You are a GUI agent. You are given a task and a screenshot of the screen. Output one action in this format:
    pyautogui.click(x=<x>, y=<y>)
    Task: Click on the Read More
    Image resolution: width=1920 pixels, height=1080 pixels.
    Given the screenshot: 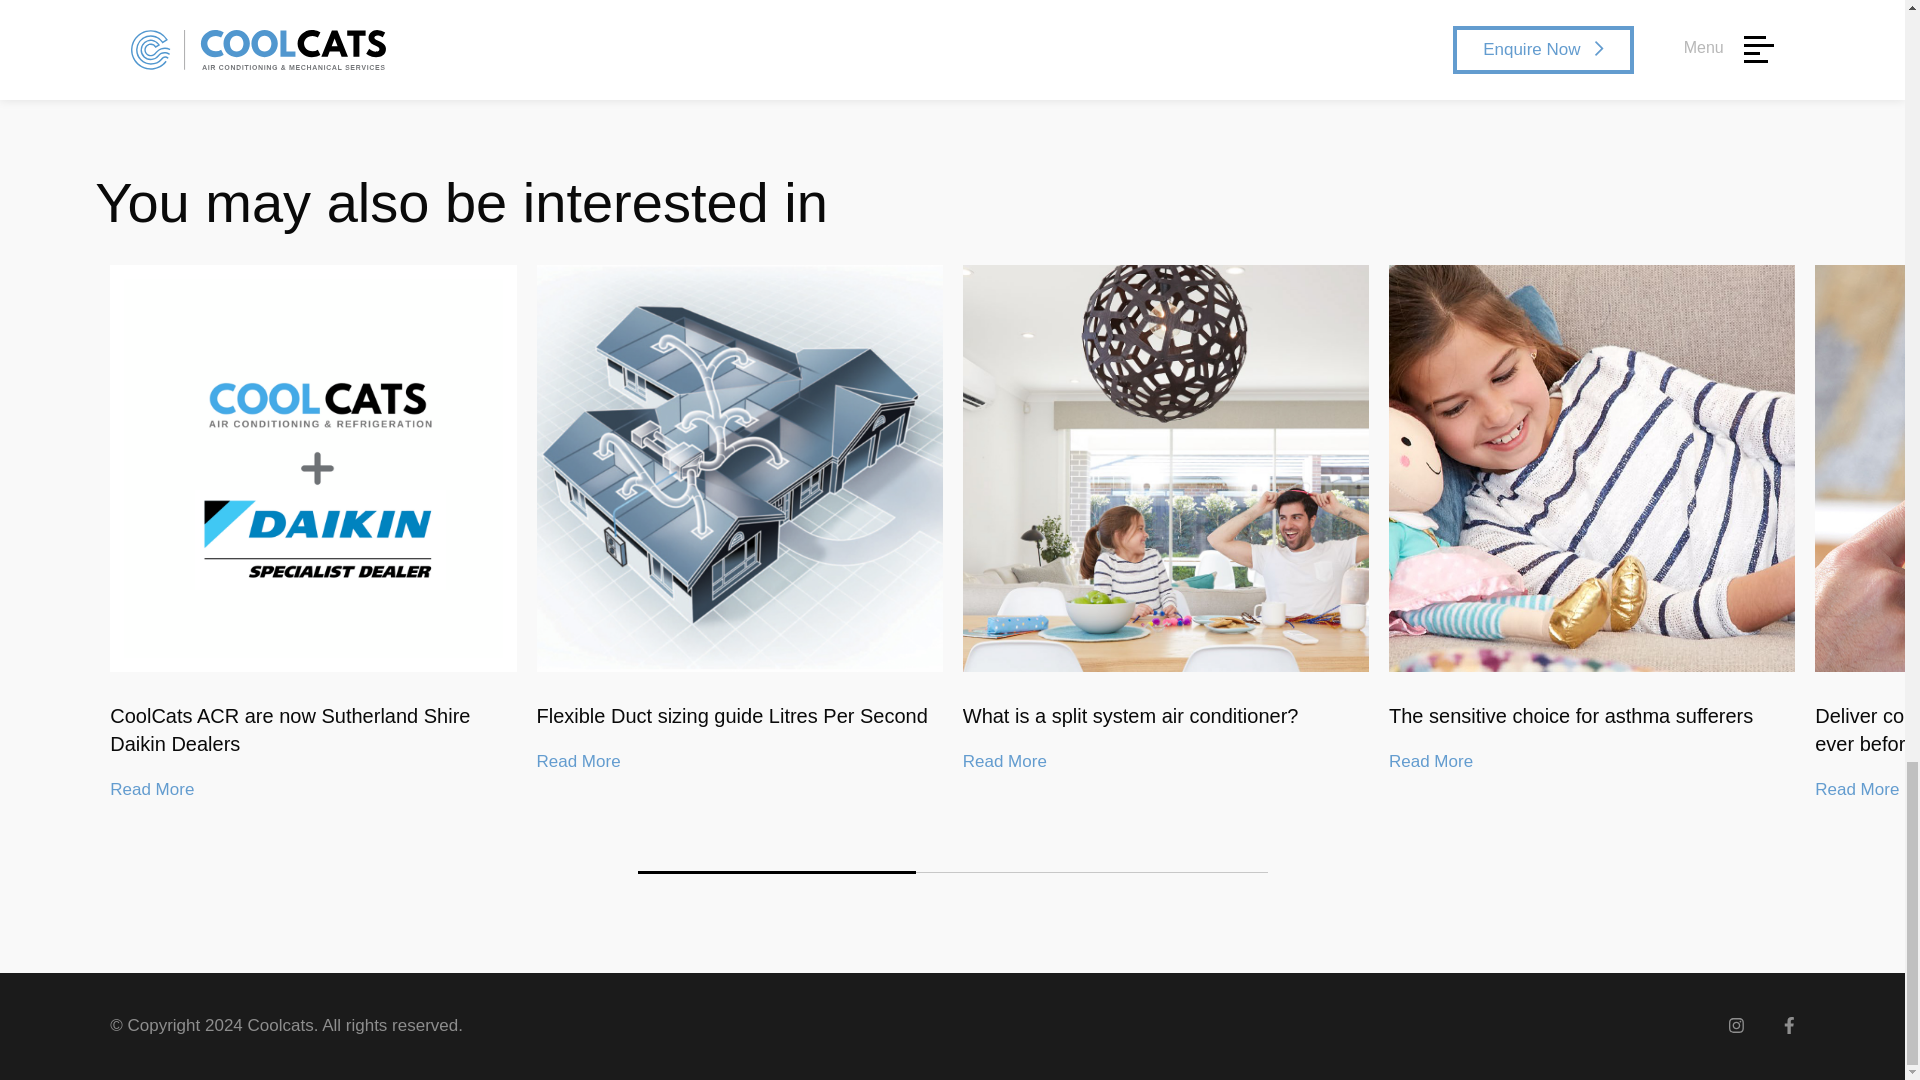 What is the action you would take?
    pyautogui.click(x=578, y=762)
    